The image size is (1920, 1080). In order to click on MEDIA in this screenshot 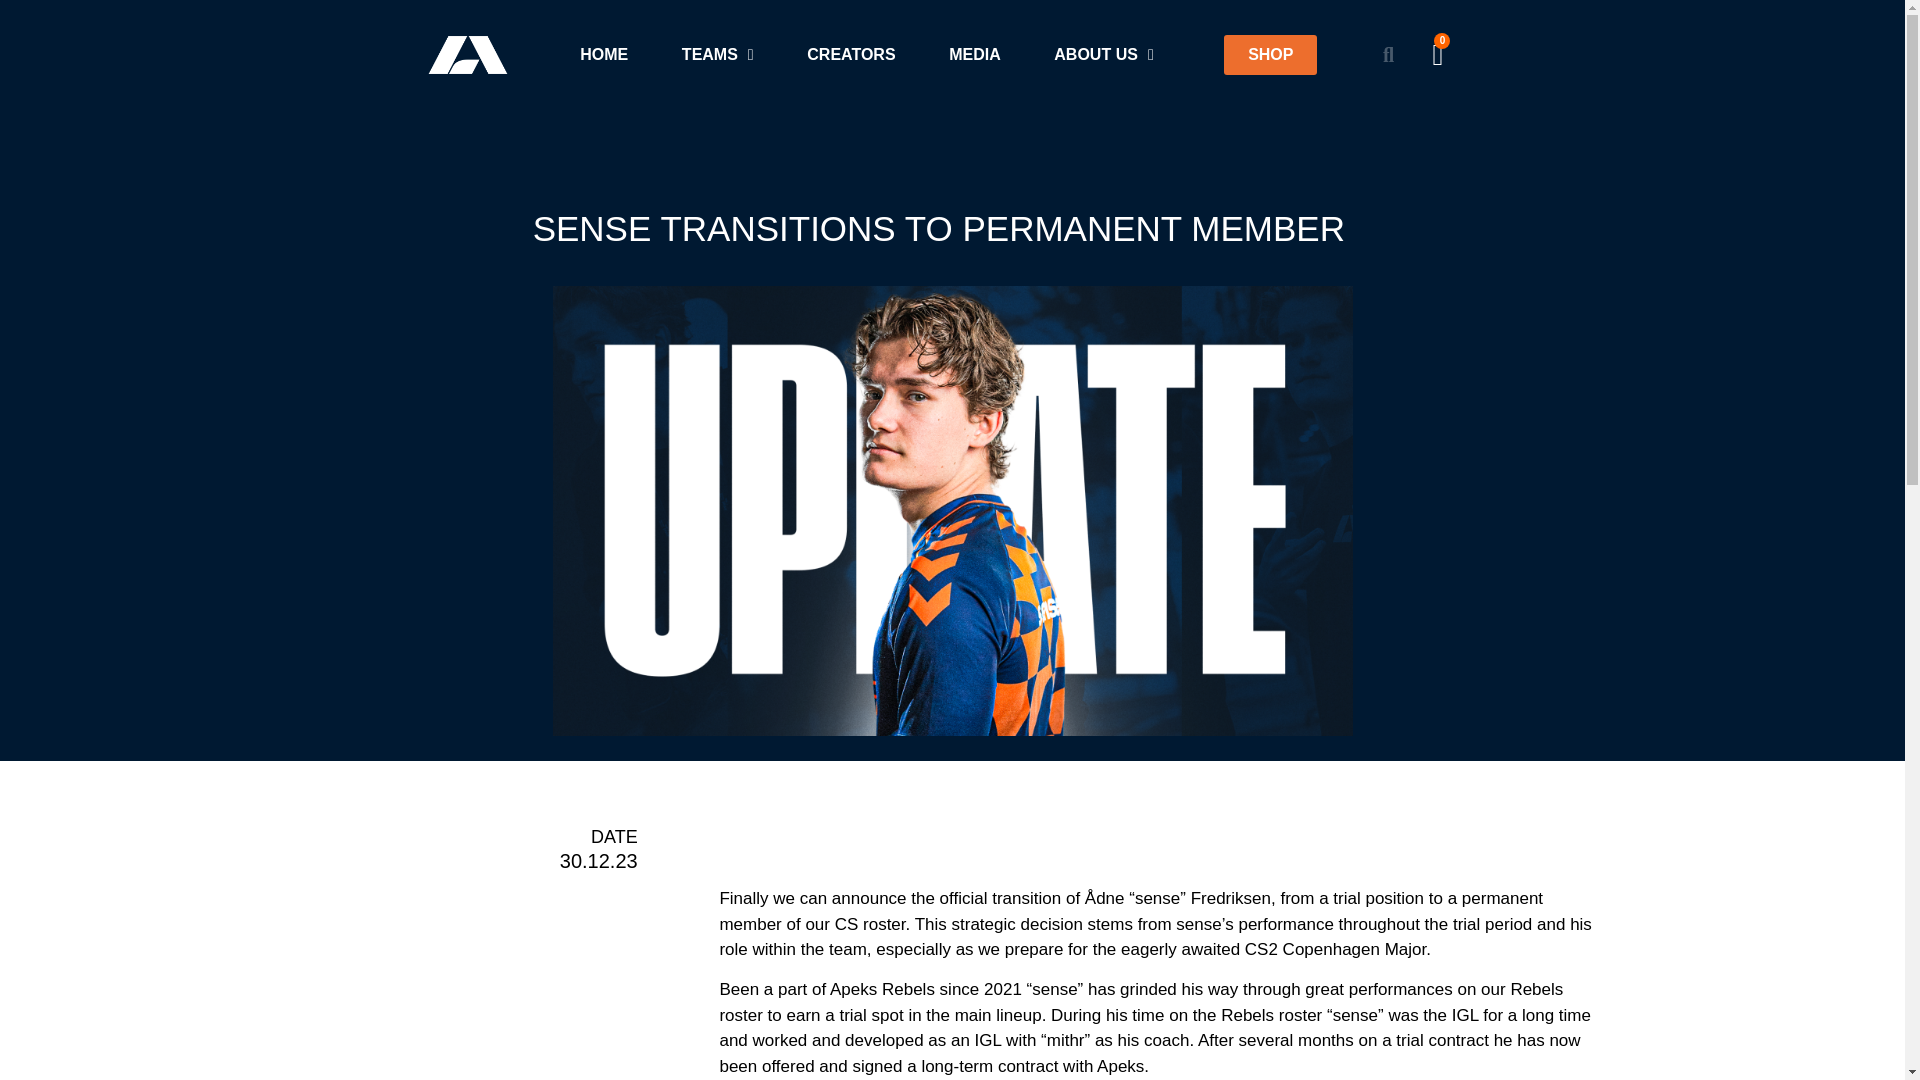, I will do `click(974, 54)`.